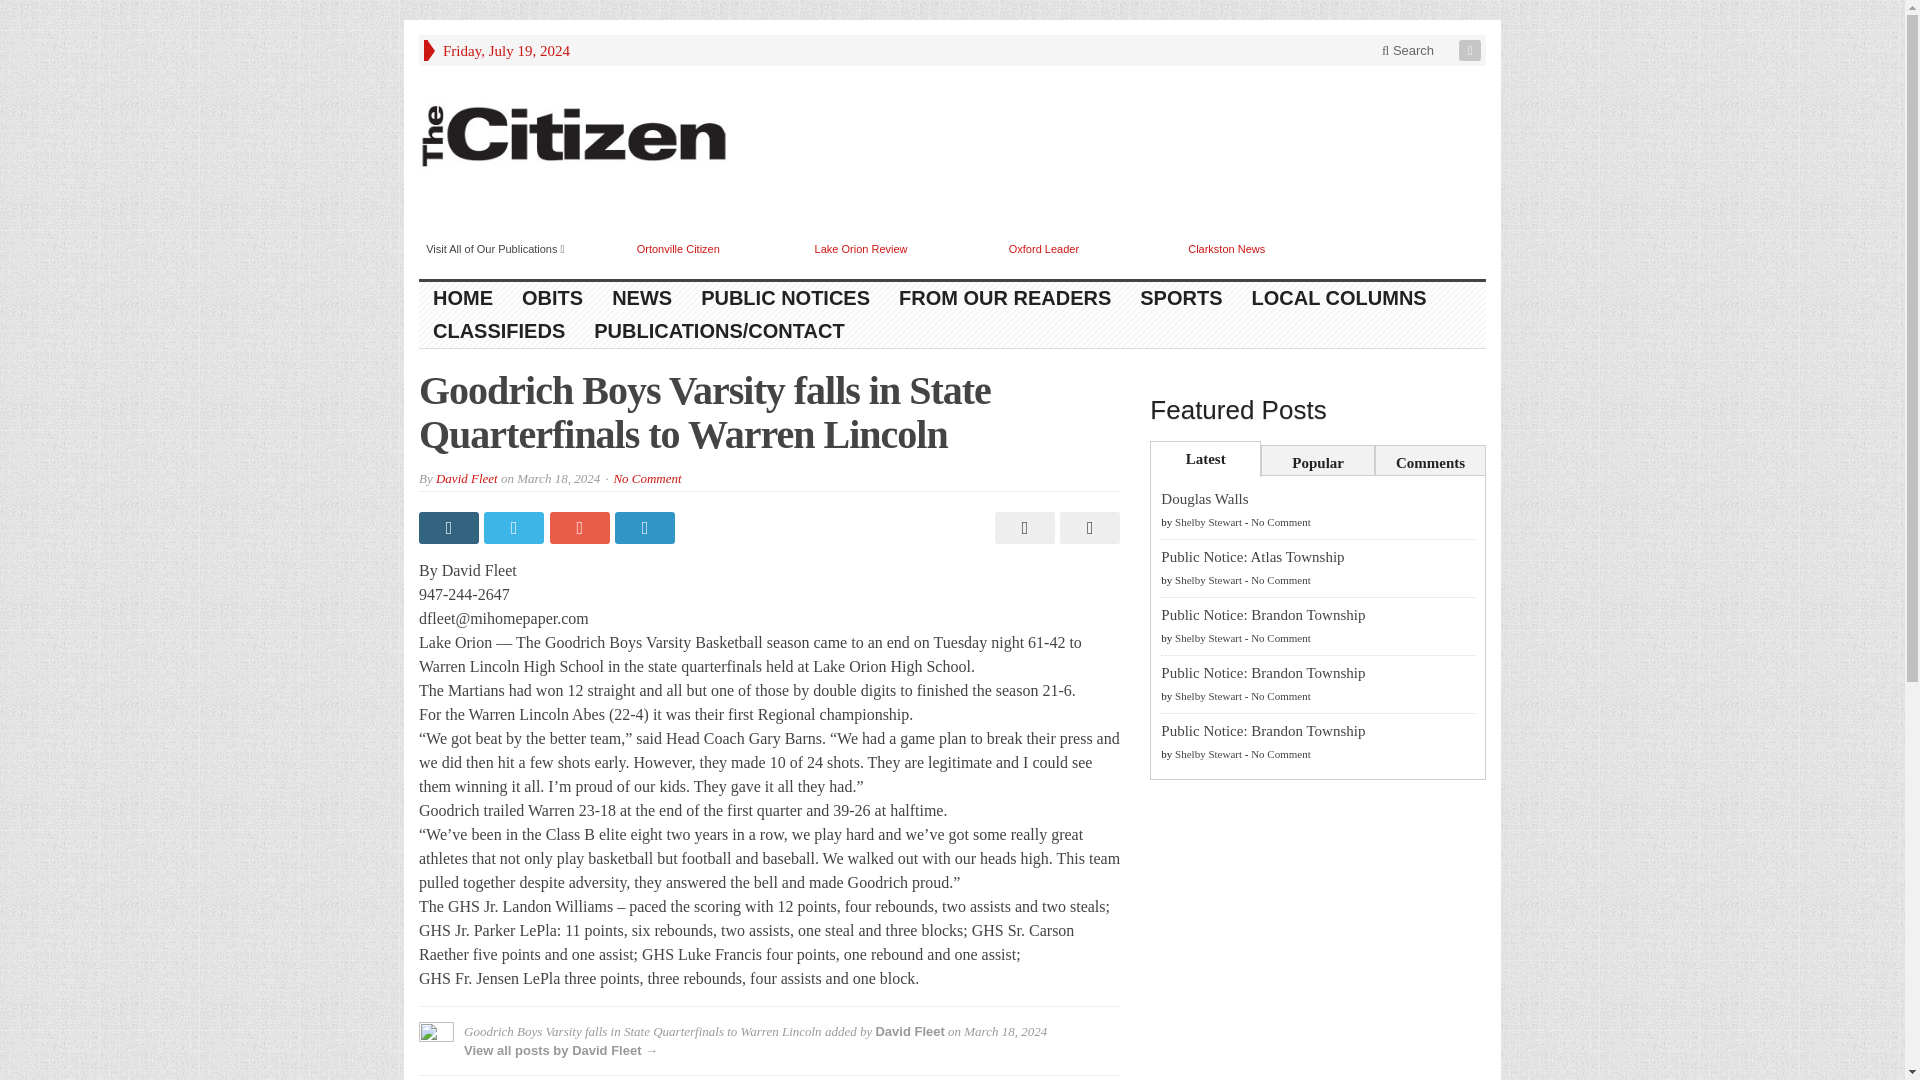 The height and width of the screenshot is (1080, 1920). I want to click on Serving Ortonville Michigan, so click(574, 137).